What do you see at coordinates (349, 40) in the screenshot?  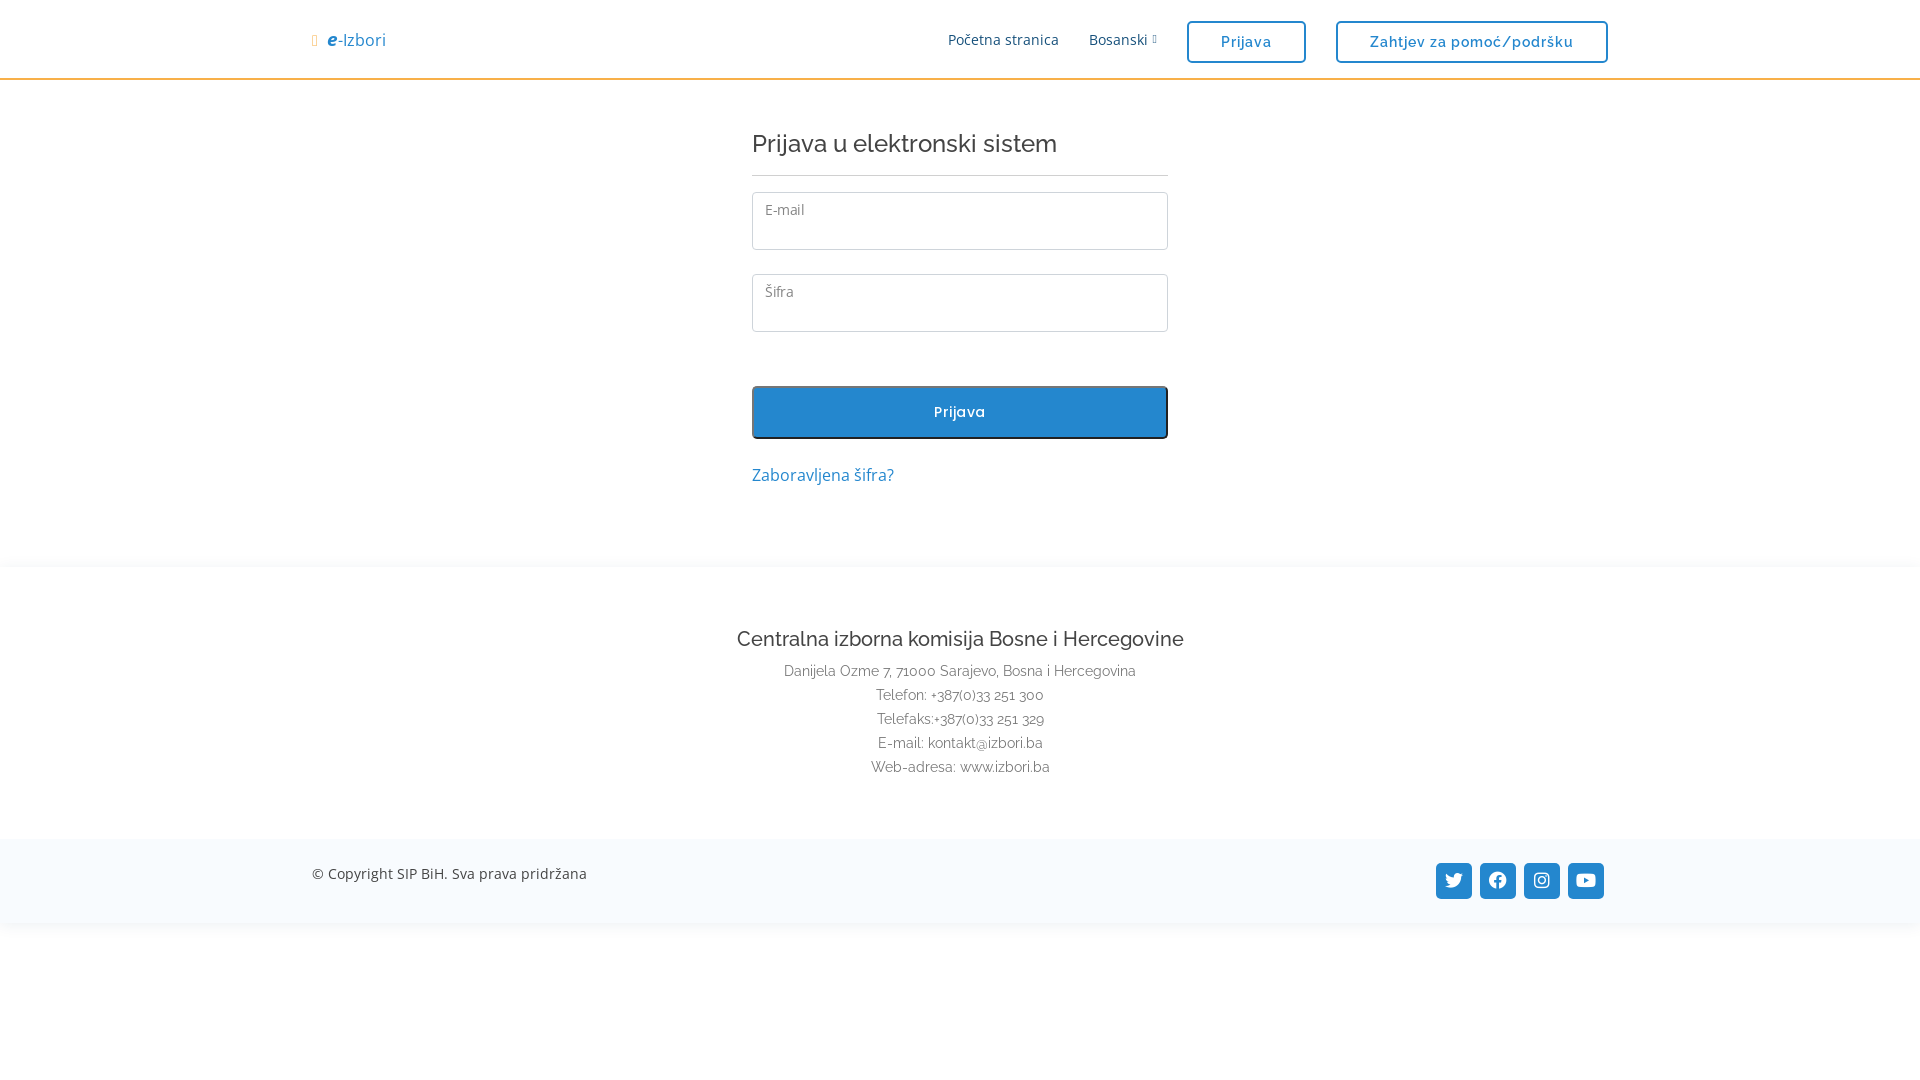 I see `e-Izbori` at bounding box center [349, 40].